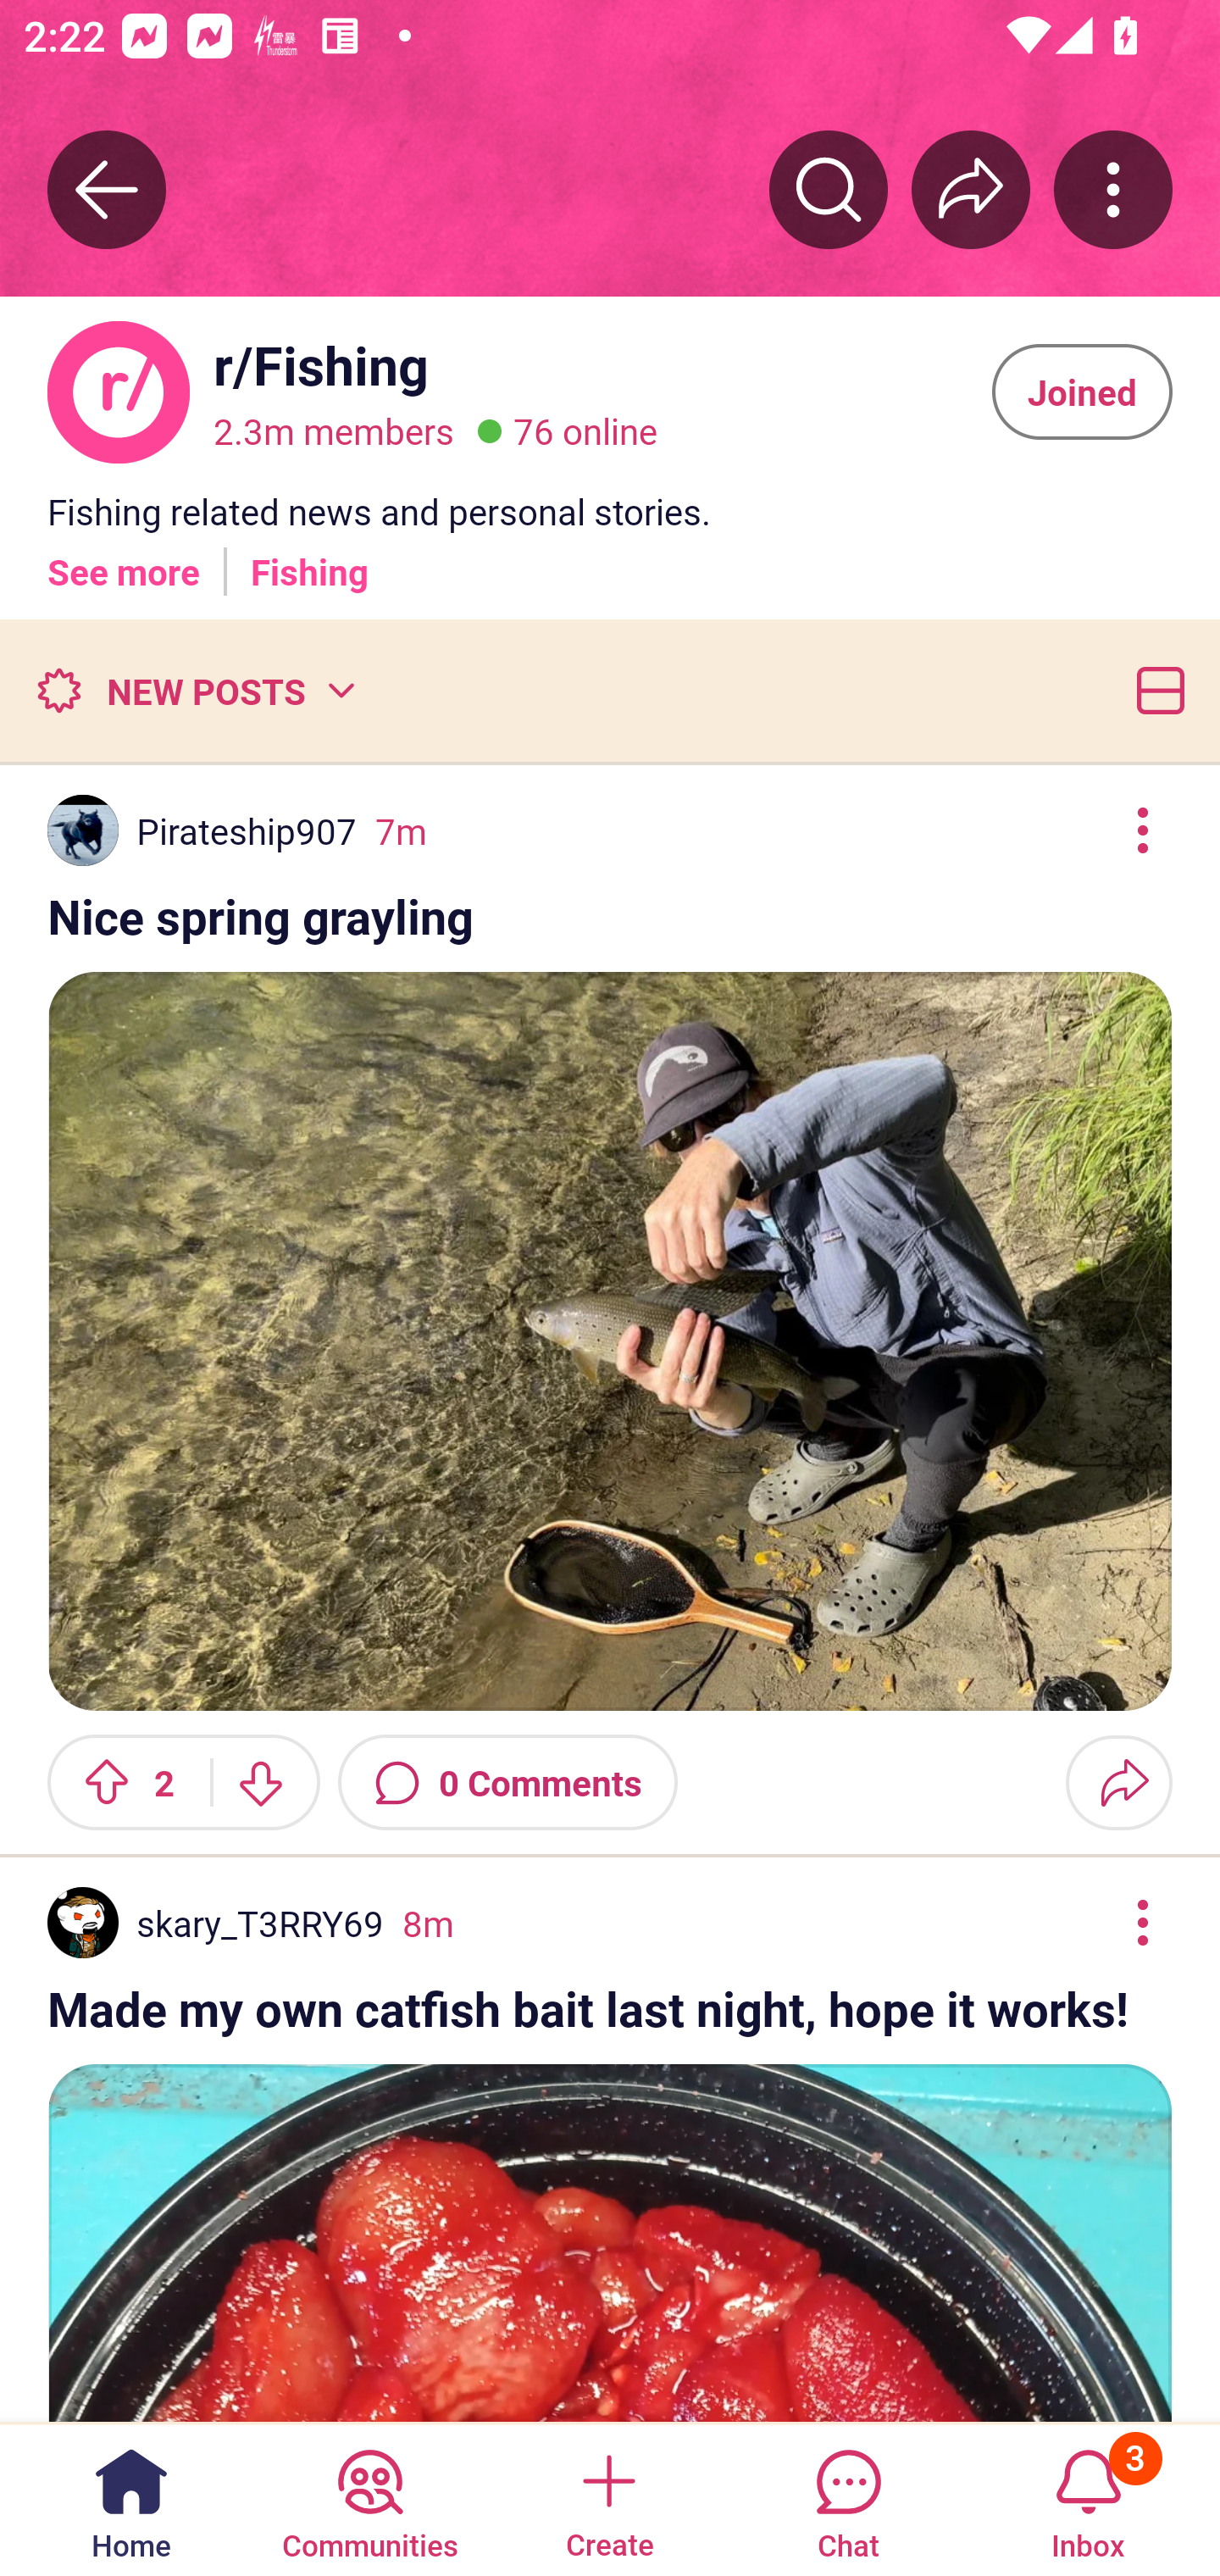  What do you see at coordinates (971, 189) in the screenshot?
I see `Share r/﻿Fishing` at bounding box center [971, 189].